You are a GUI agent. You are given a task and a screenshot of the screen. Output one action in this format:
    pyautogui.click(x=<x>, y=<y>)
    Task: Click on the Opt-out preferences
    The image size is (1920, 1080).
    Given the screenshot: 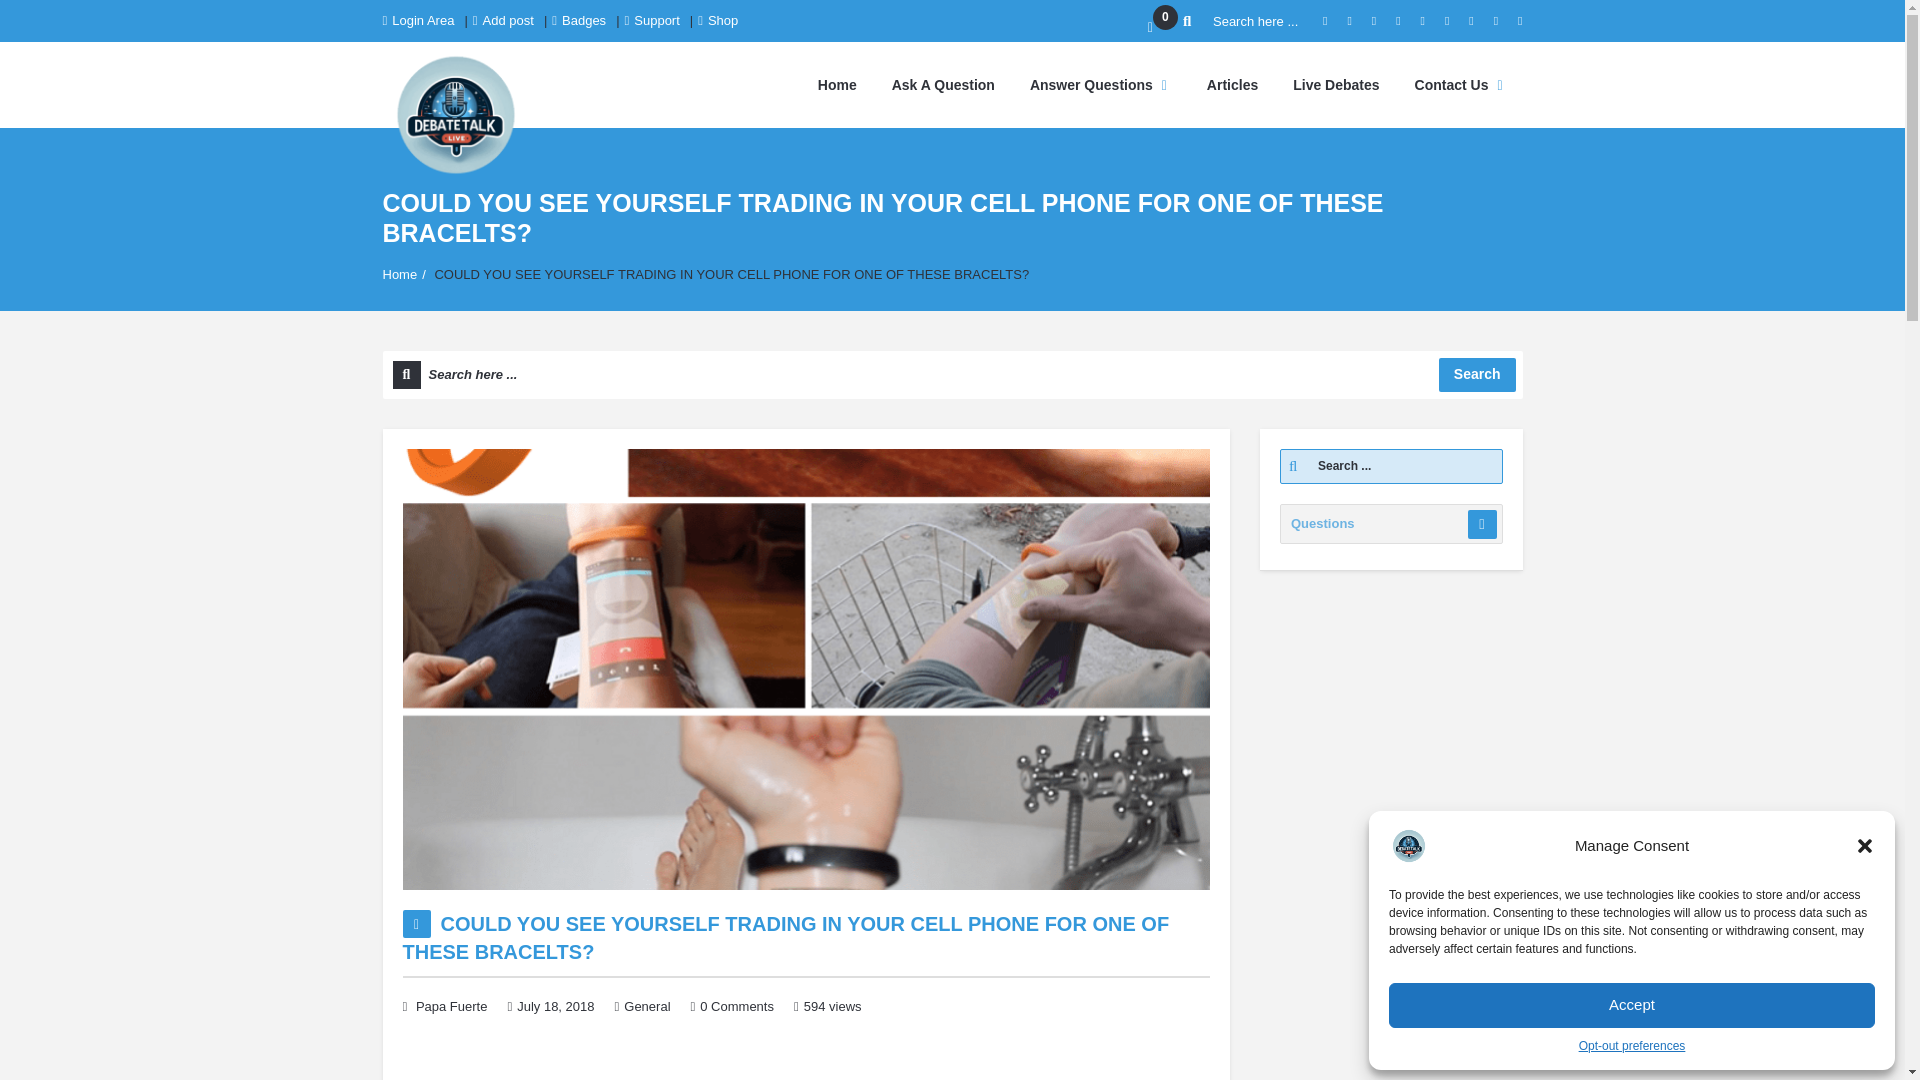 What is the action you would take?
    pyautogui.click(x=1632, y=1046)
    